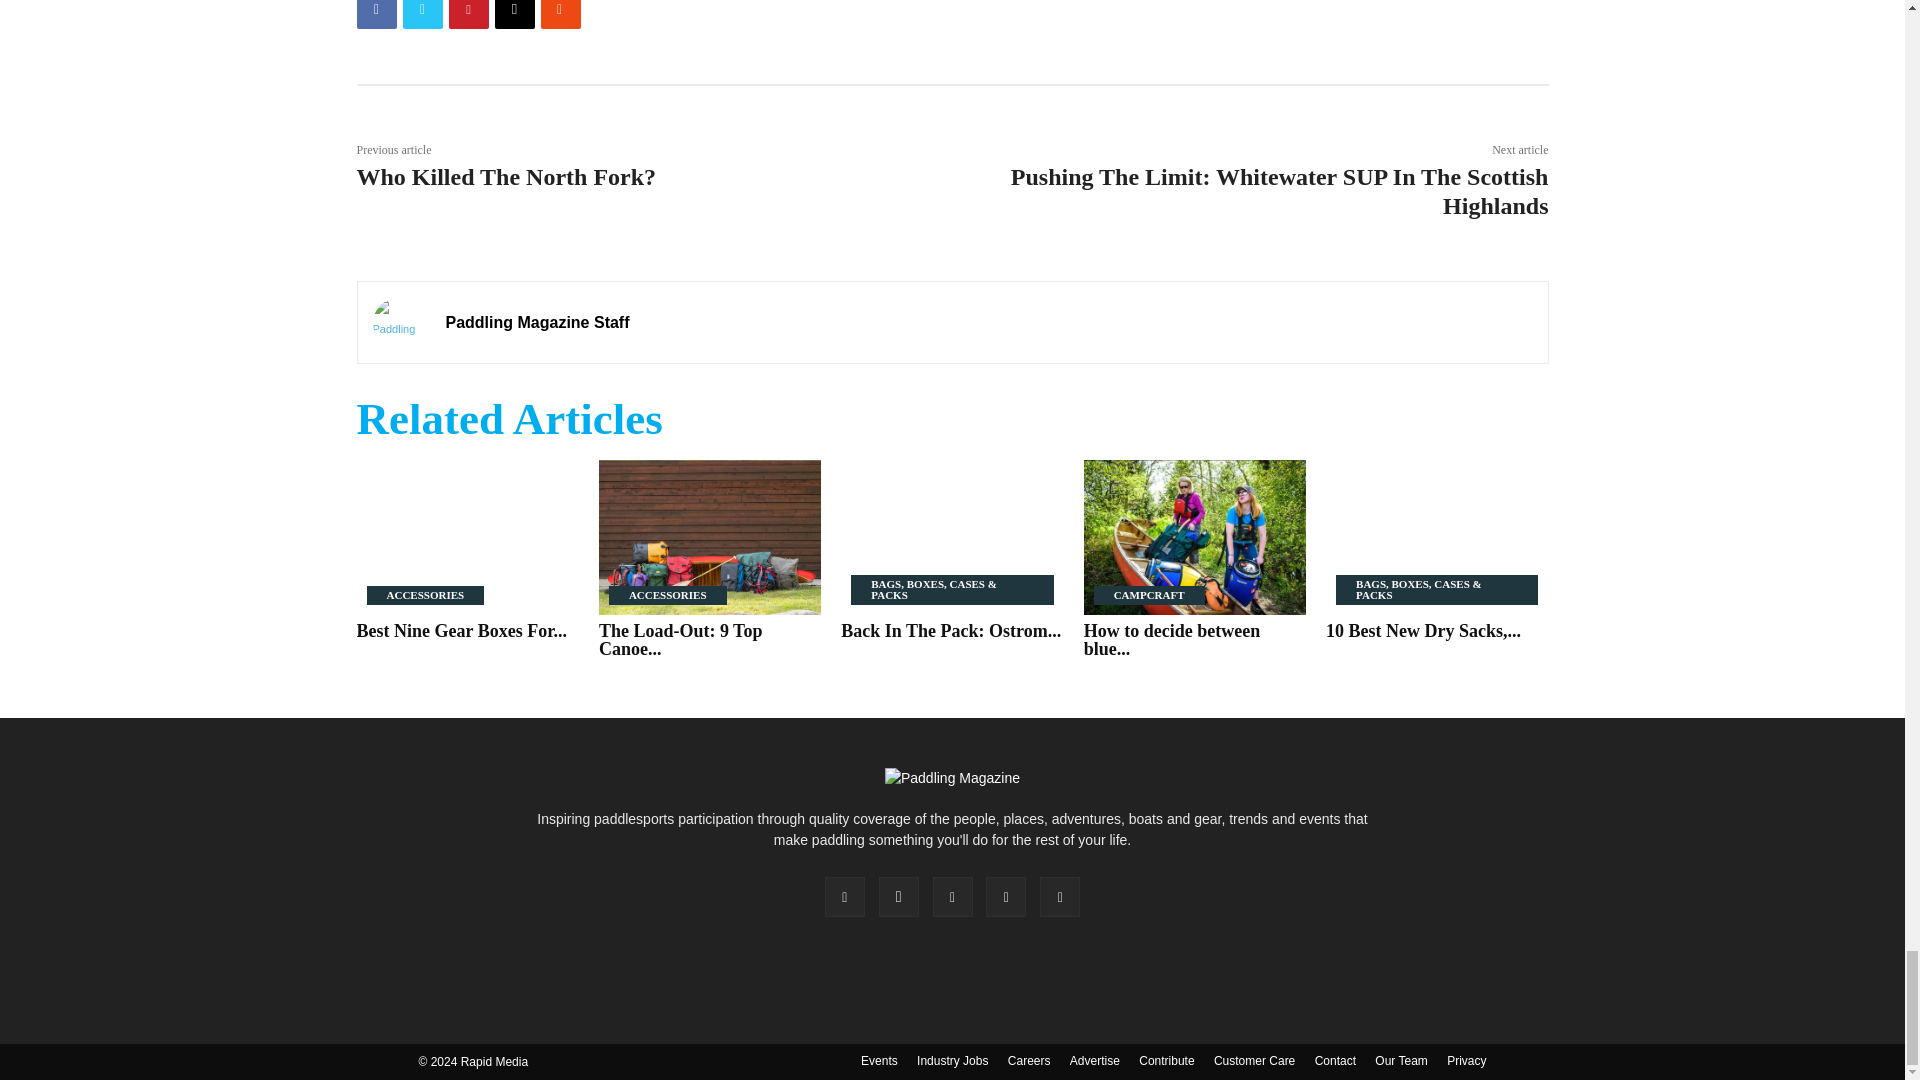  What do you see at coordinates (513, 14) in the screenshot?
I see `Email` at bounding box center [513, 14].